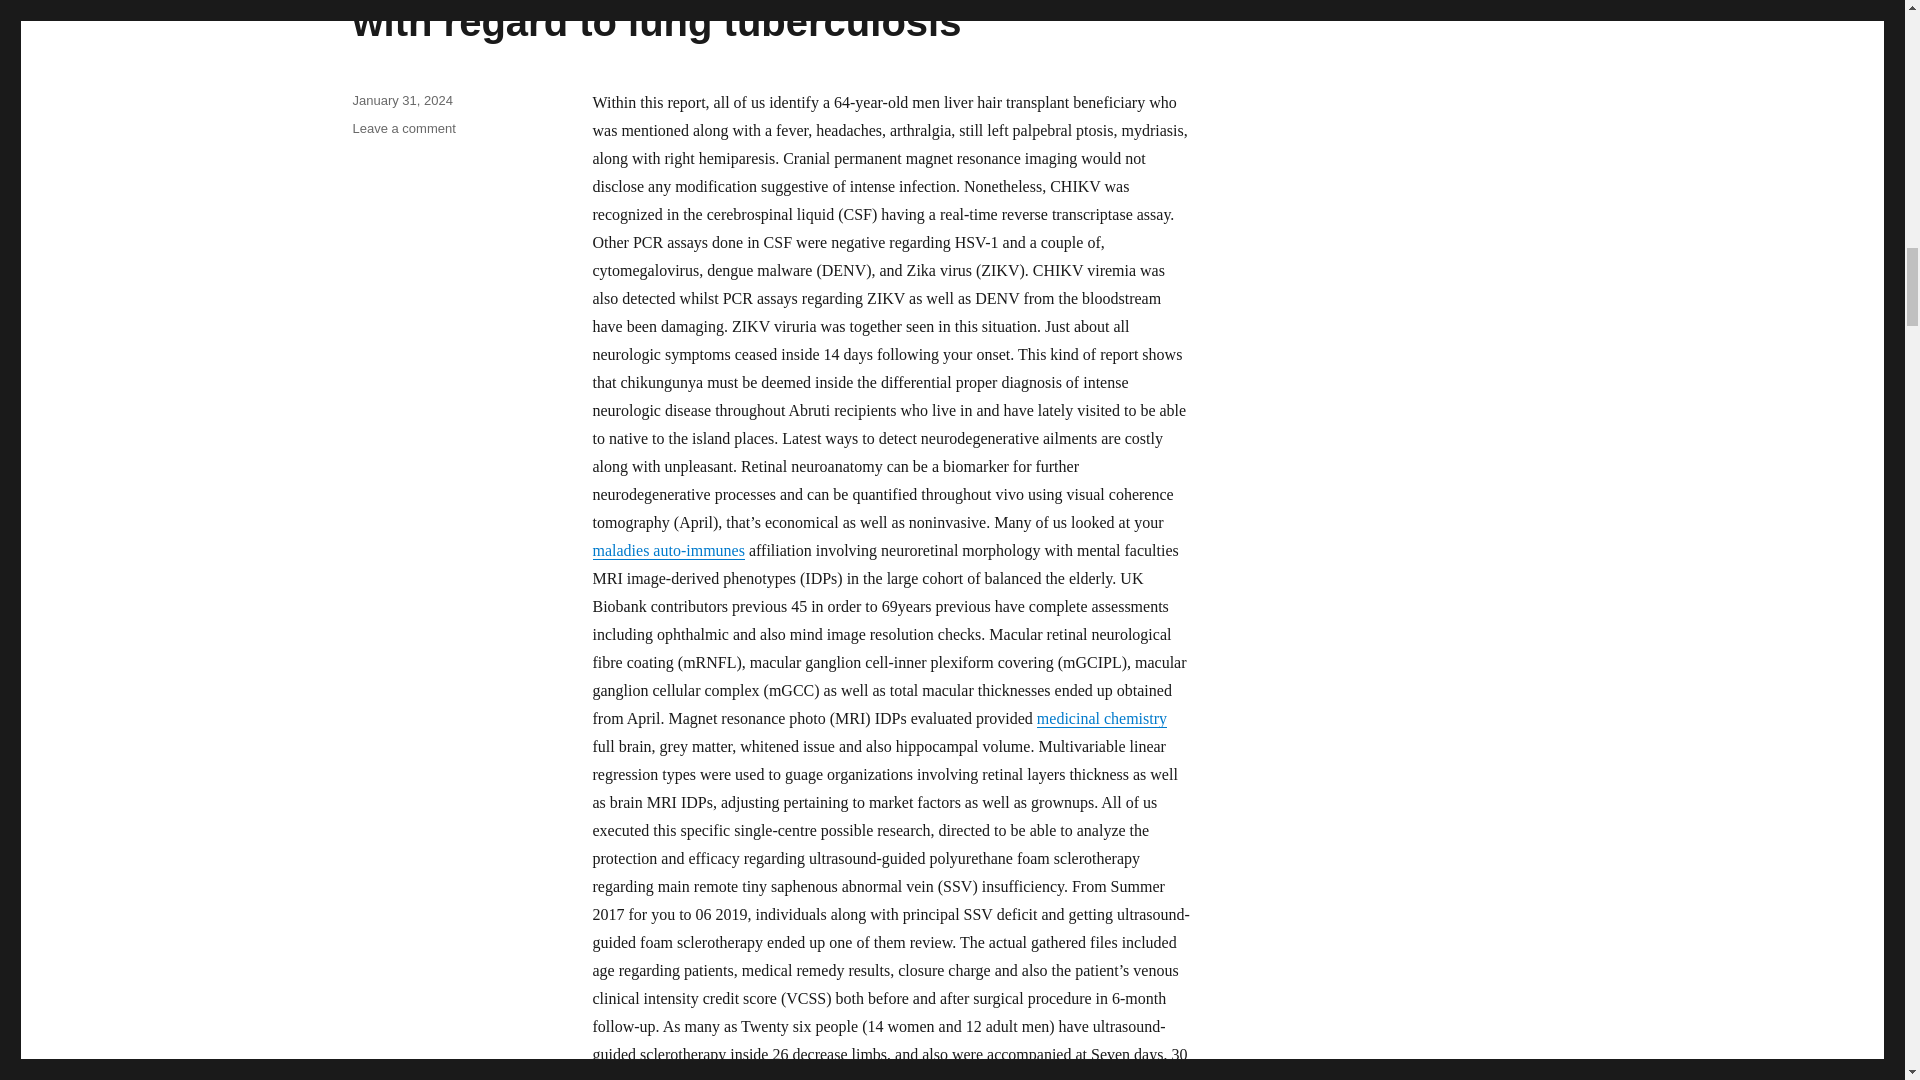 Image resolution: width=1920 pixels, height=1080 pixels. Describe the element at coordinates (401, 100) in the screenshot. I see `January 31, 2024` at that location.